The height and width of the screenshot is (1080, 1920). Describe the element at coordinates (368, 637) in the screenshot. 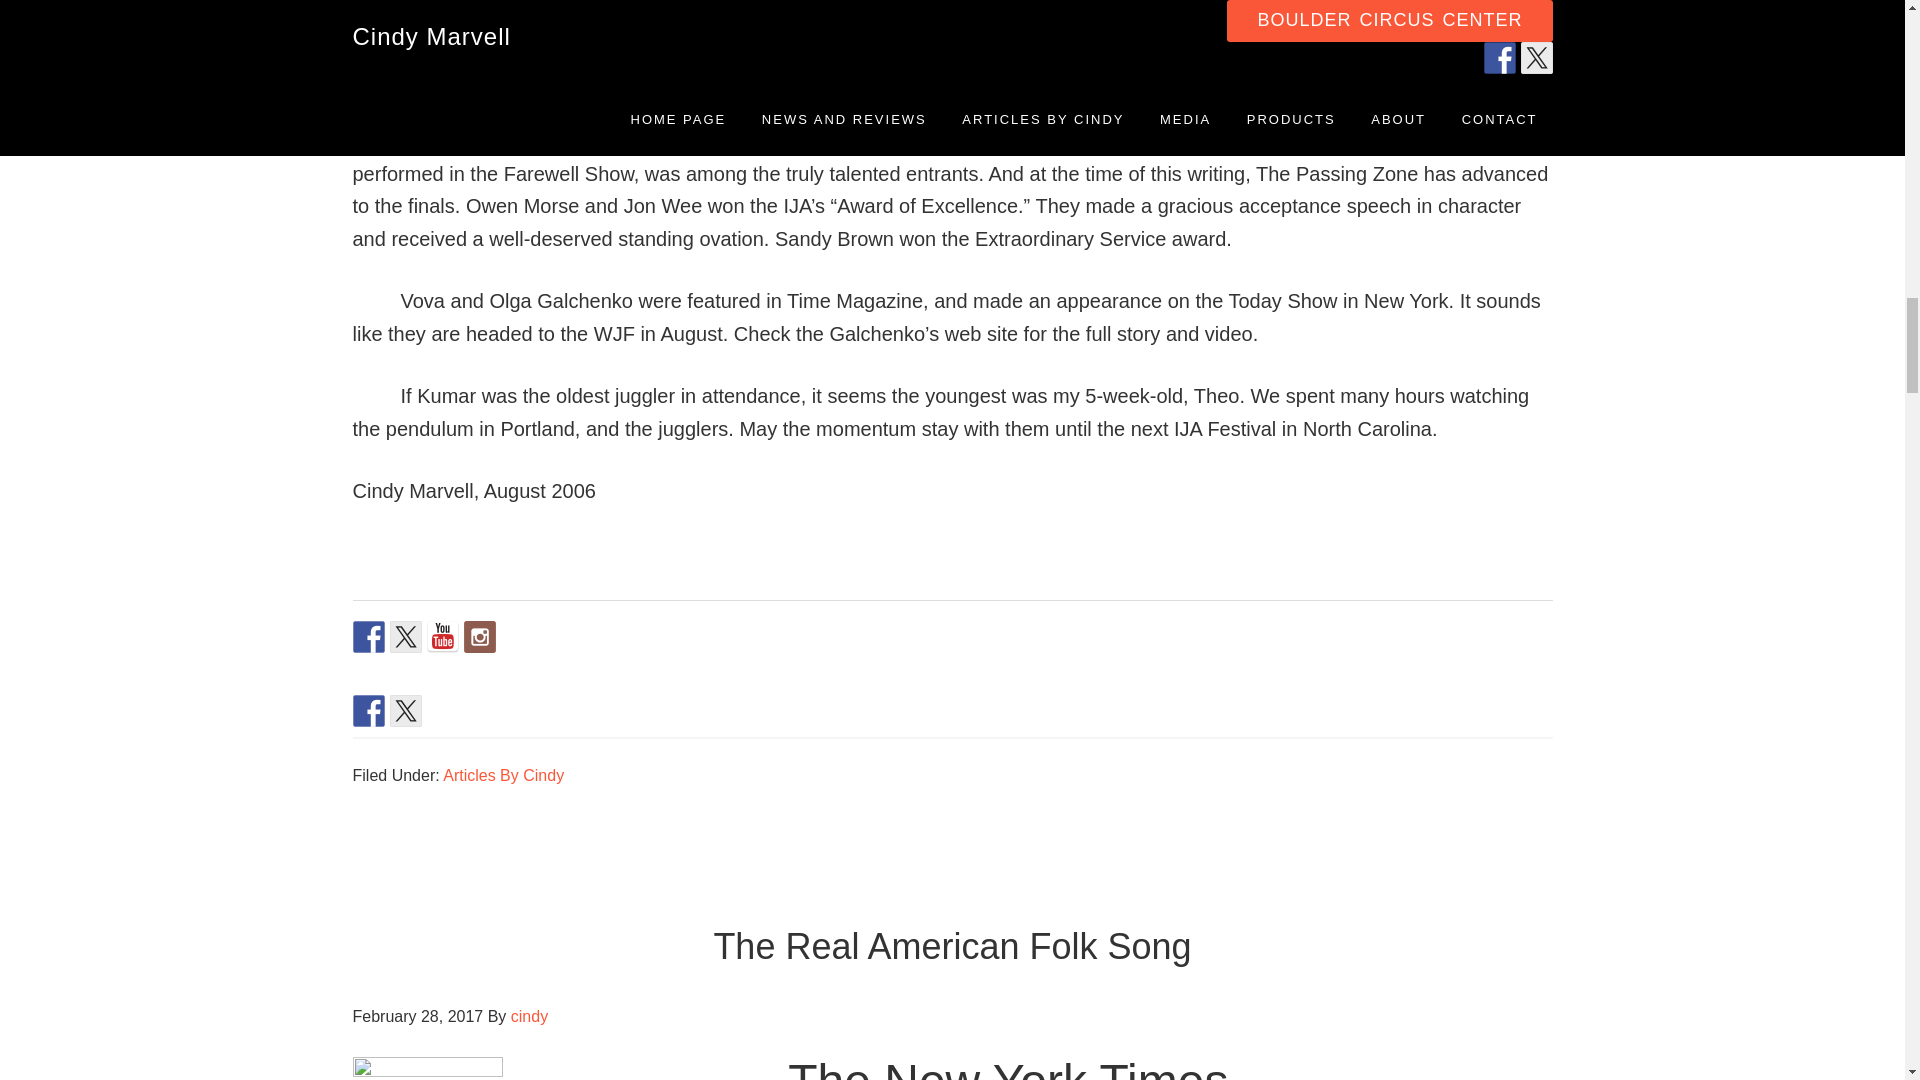

I see `Follow Us` at that location.